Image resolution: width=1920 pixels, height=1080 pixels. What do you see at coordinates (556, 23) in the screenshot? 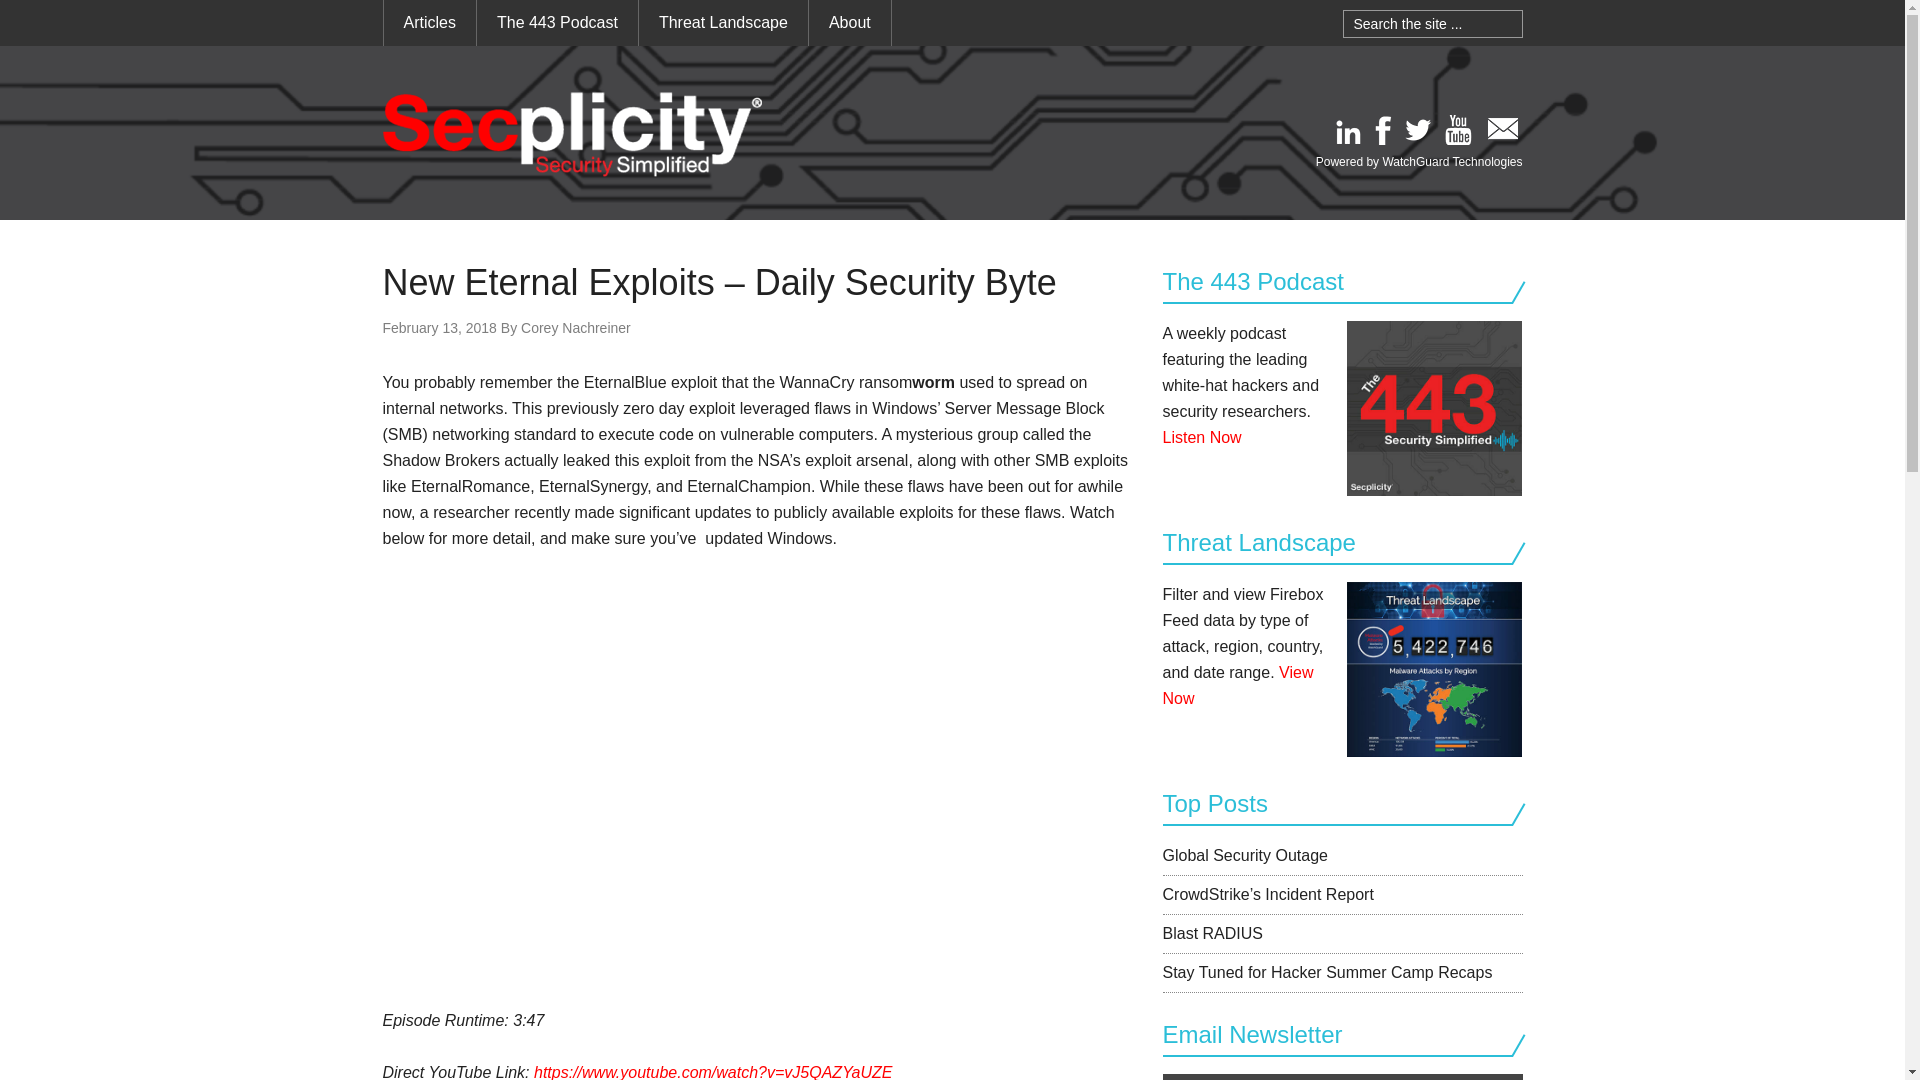
I see `The 443 Podcast` at bounding box center [556, 23].